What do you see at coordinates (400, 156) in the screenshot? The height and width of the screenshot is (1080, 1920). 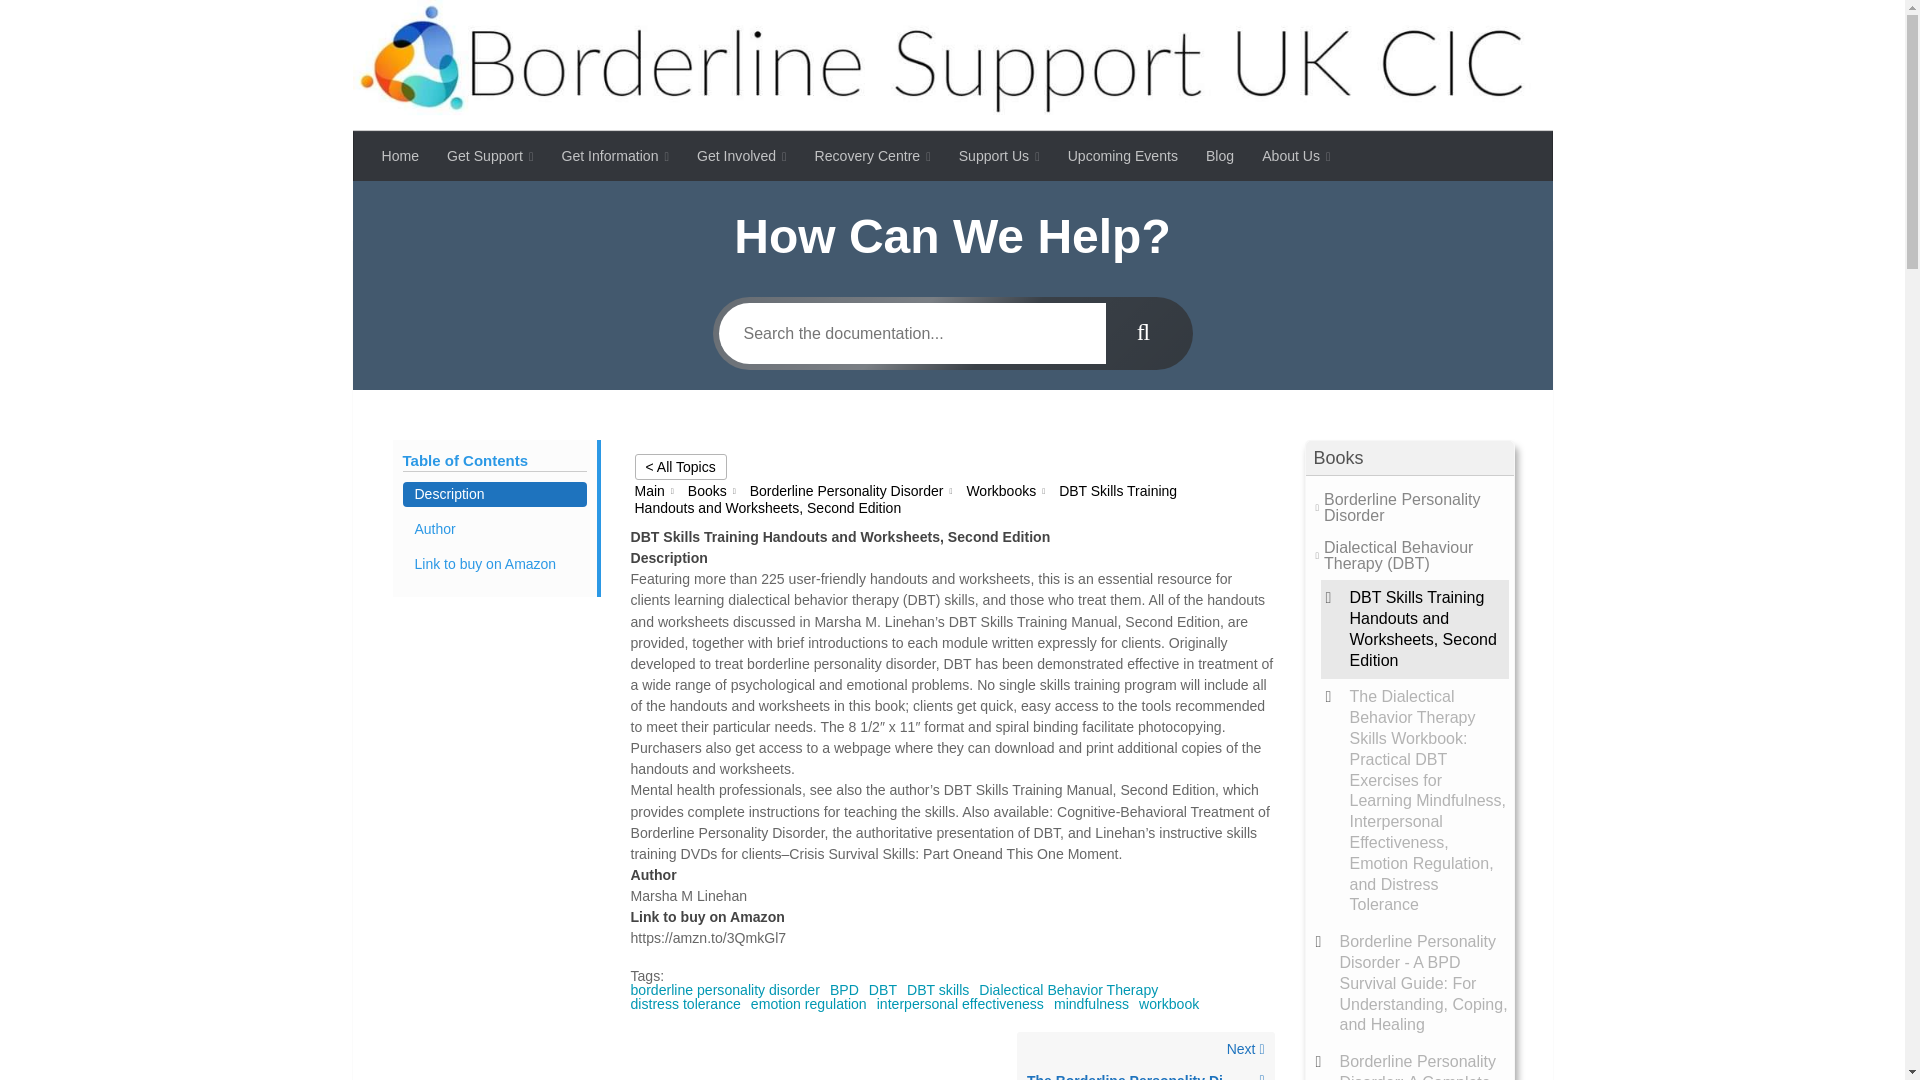 I see `Home` at bounding box center [400, 156].